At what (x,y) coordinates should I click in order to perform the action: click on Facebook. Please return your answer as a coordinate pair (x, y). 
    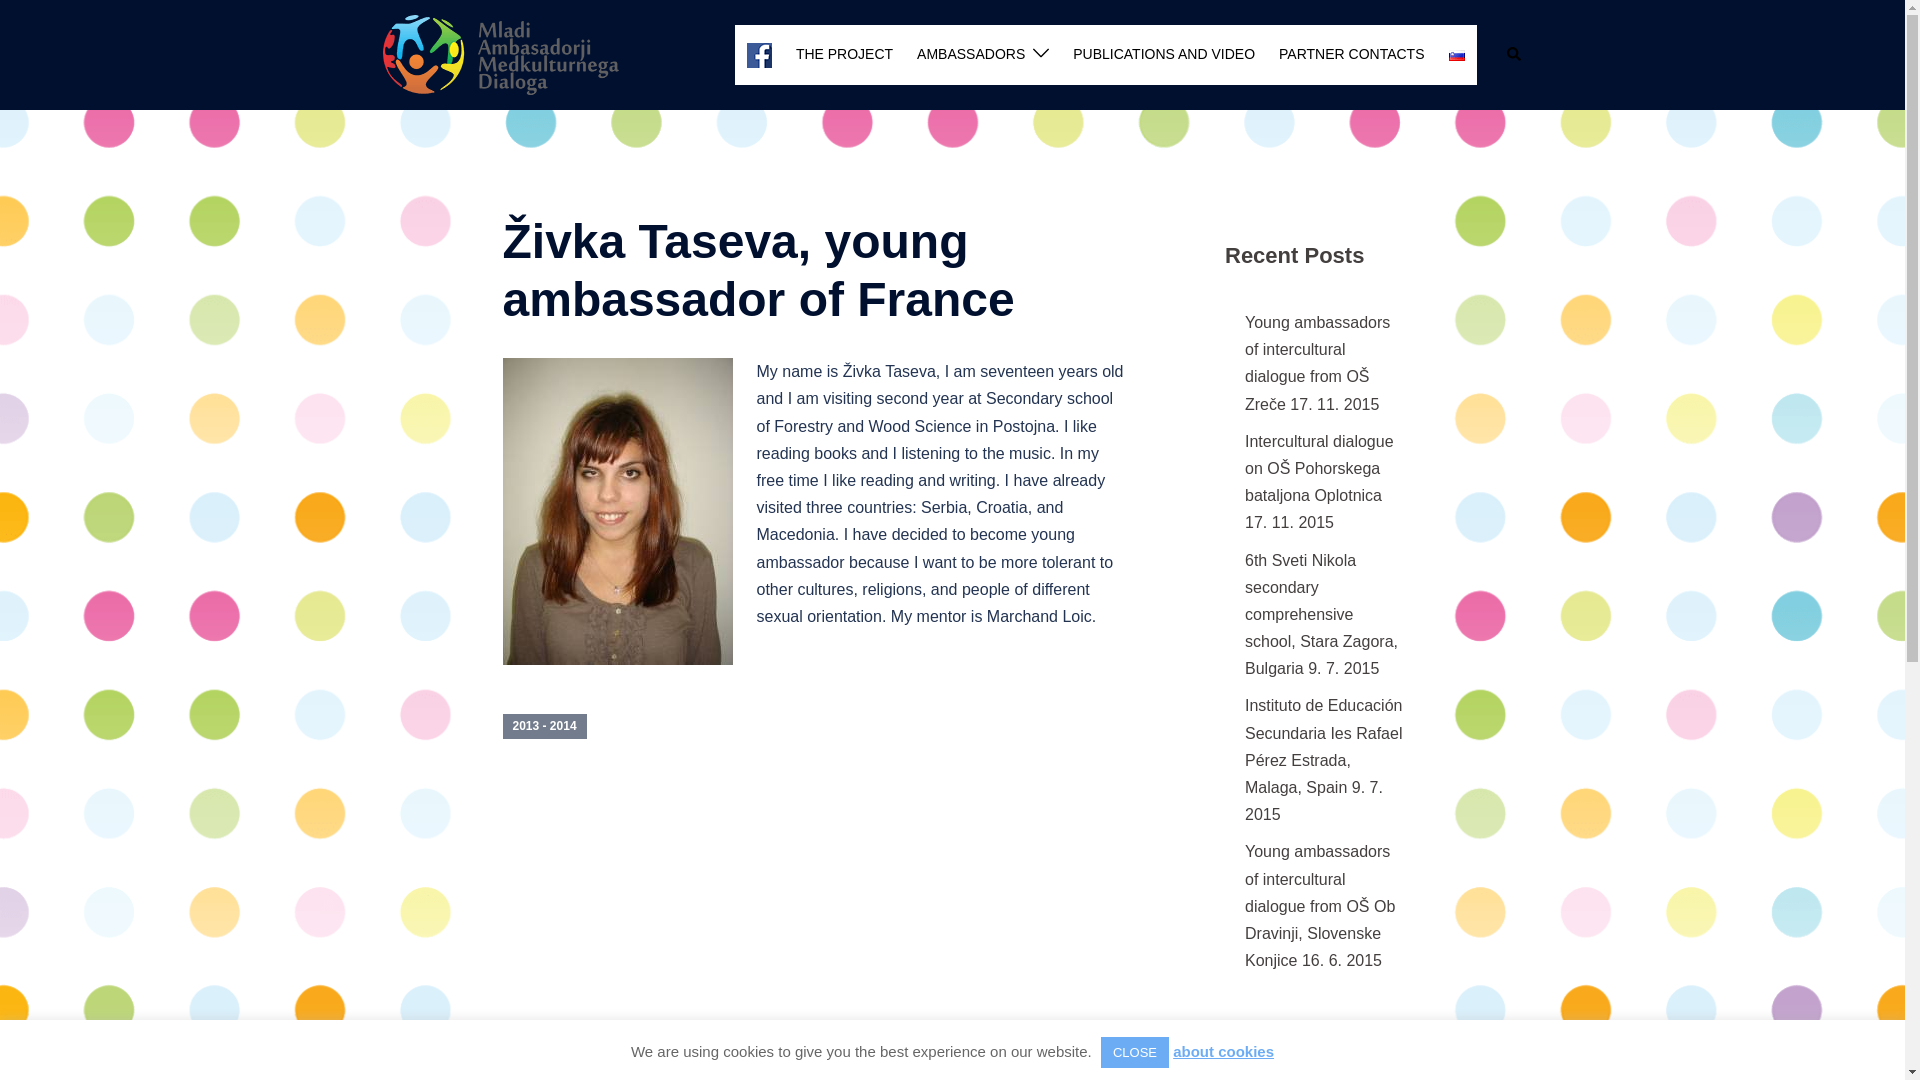
    Looking at the image, I should click on (758, 56).